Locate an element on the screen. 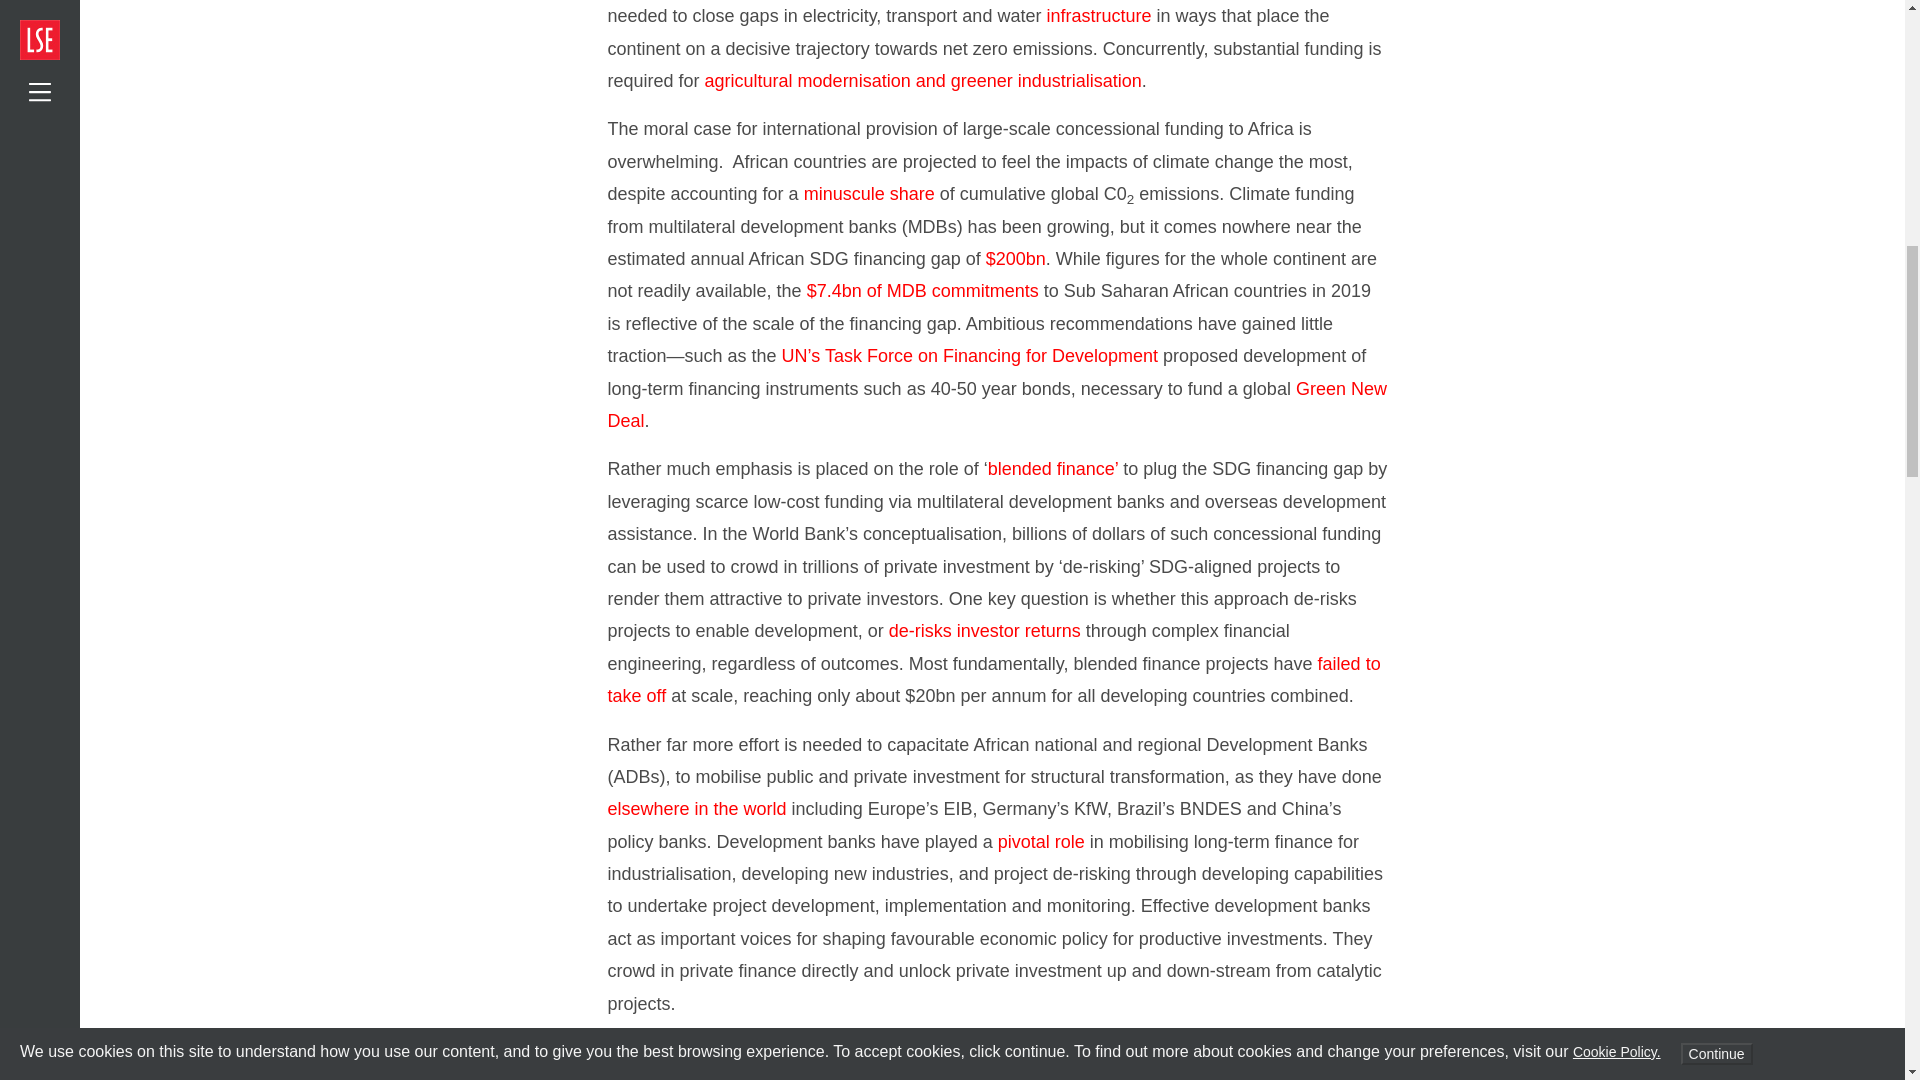 The image size is (1920, 1080). failed to take off is located at coordinates (994, 680).